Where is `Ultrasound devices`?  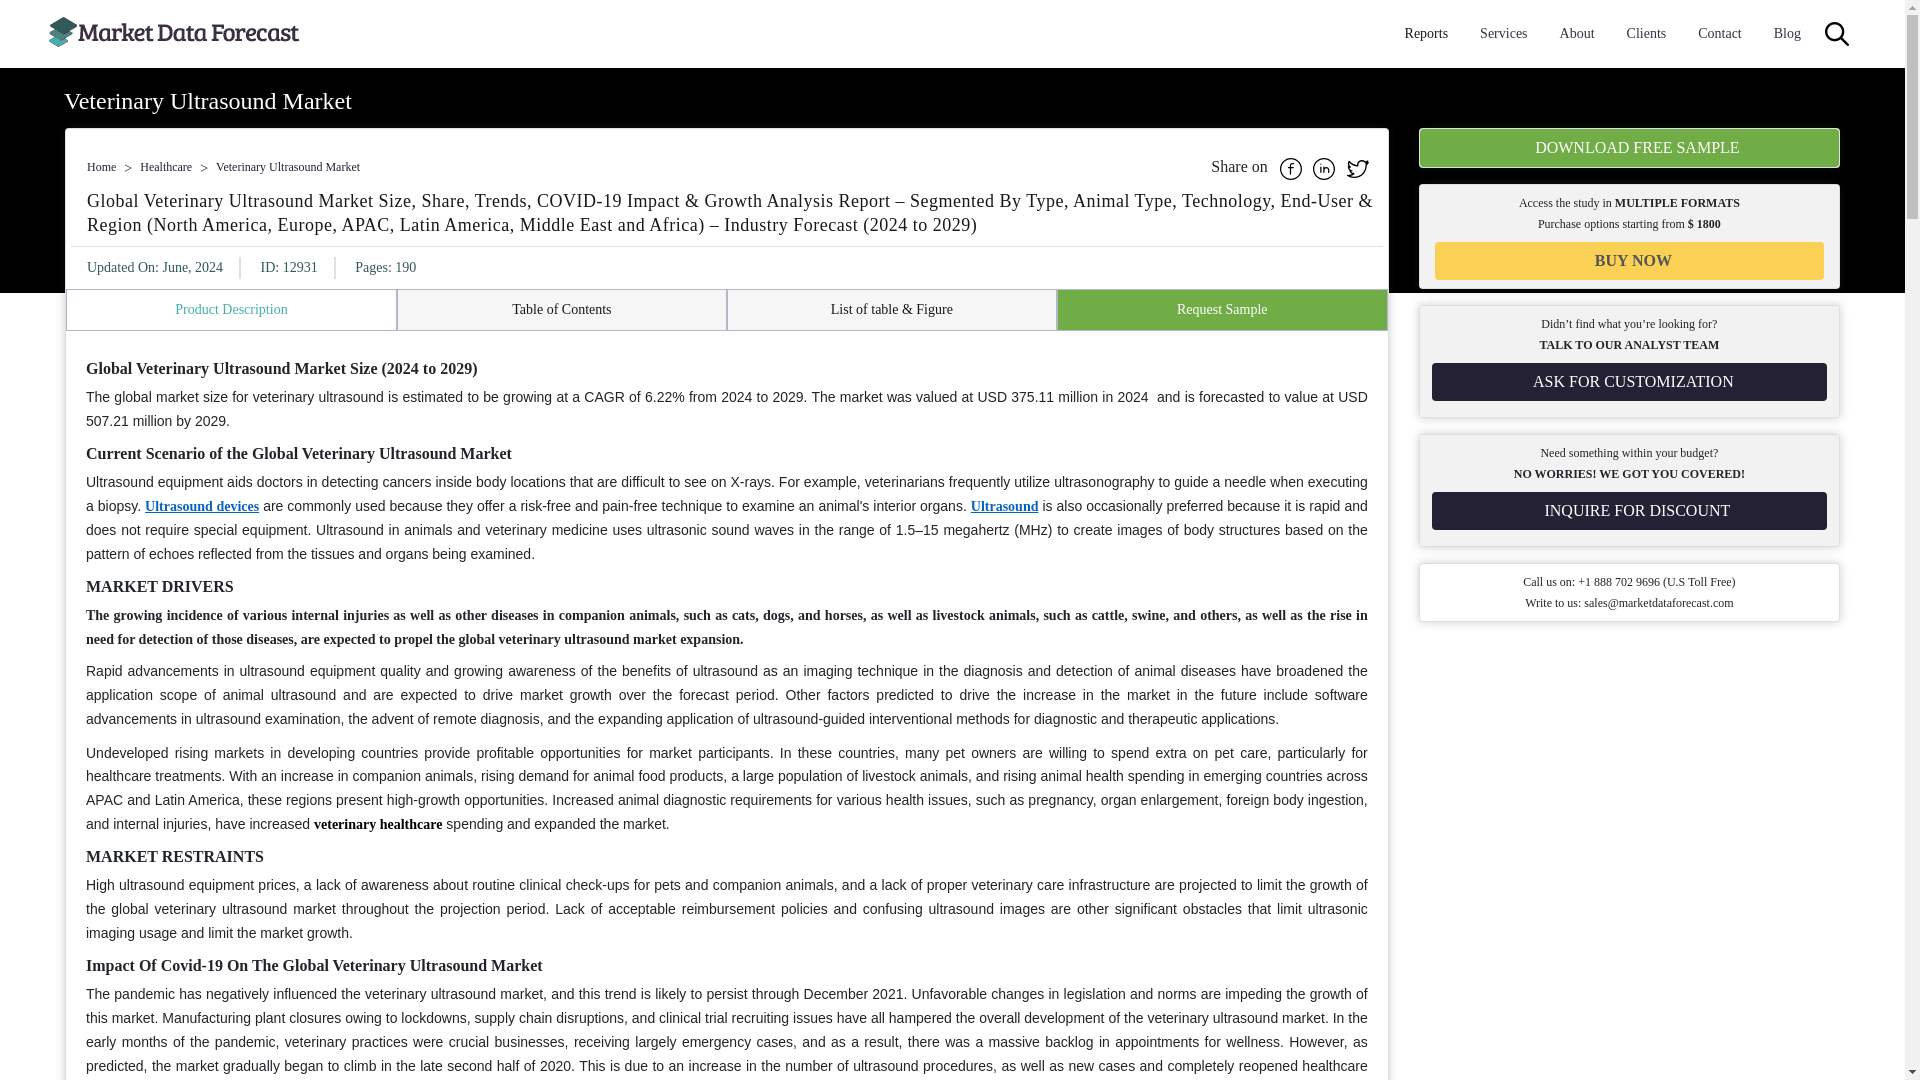
Ultrasound devices is located at coordinates (202, 506).